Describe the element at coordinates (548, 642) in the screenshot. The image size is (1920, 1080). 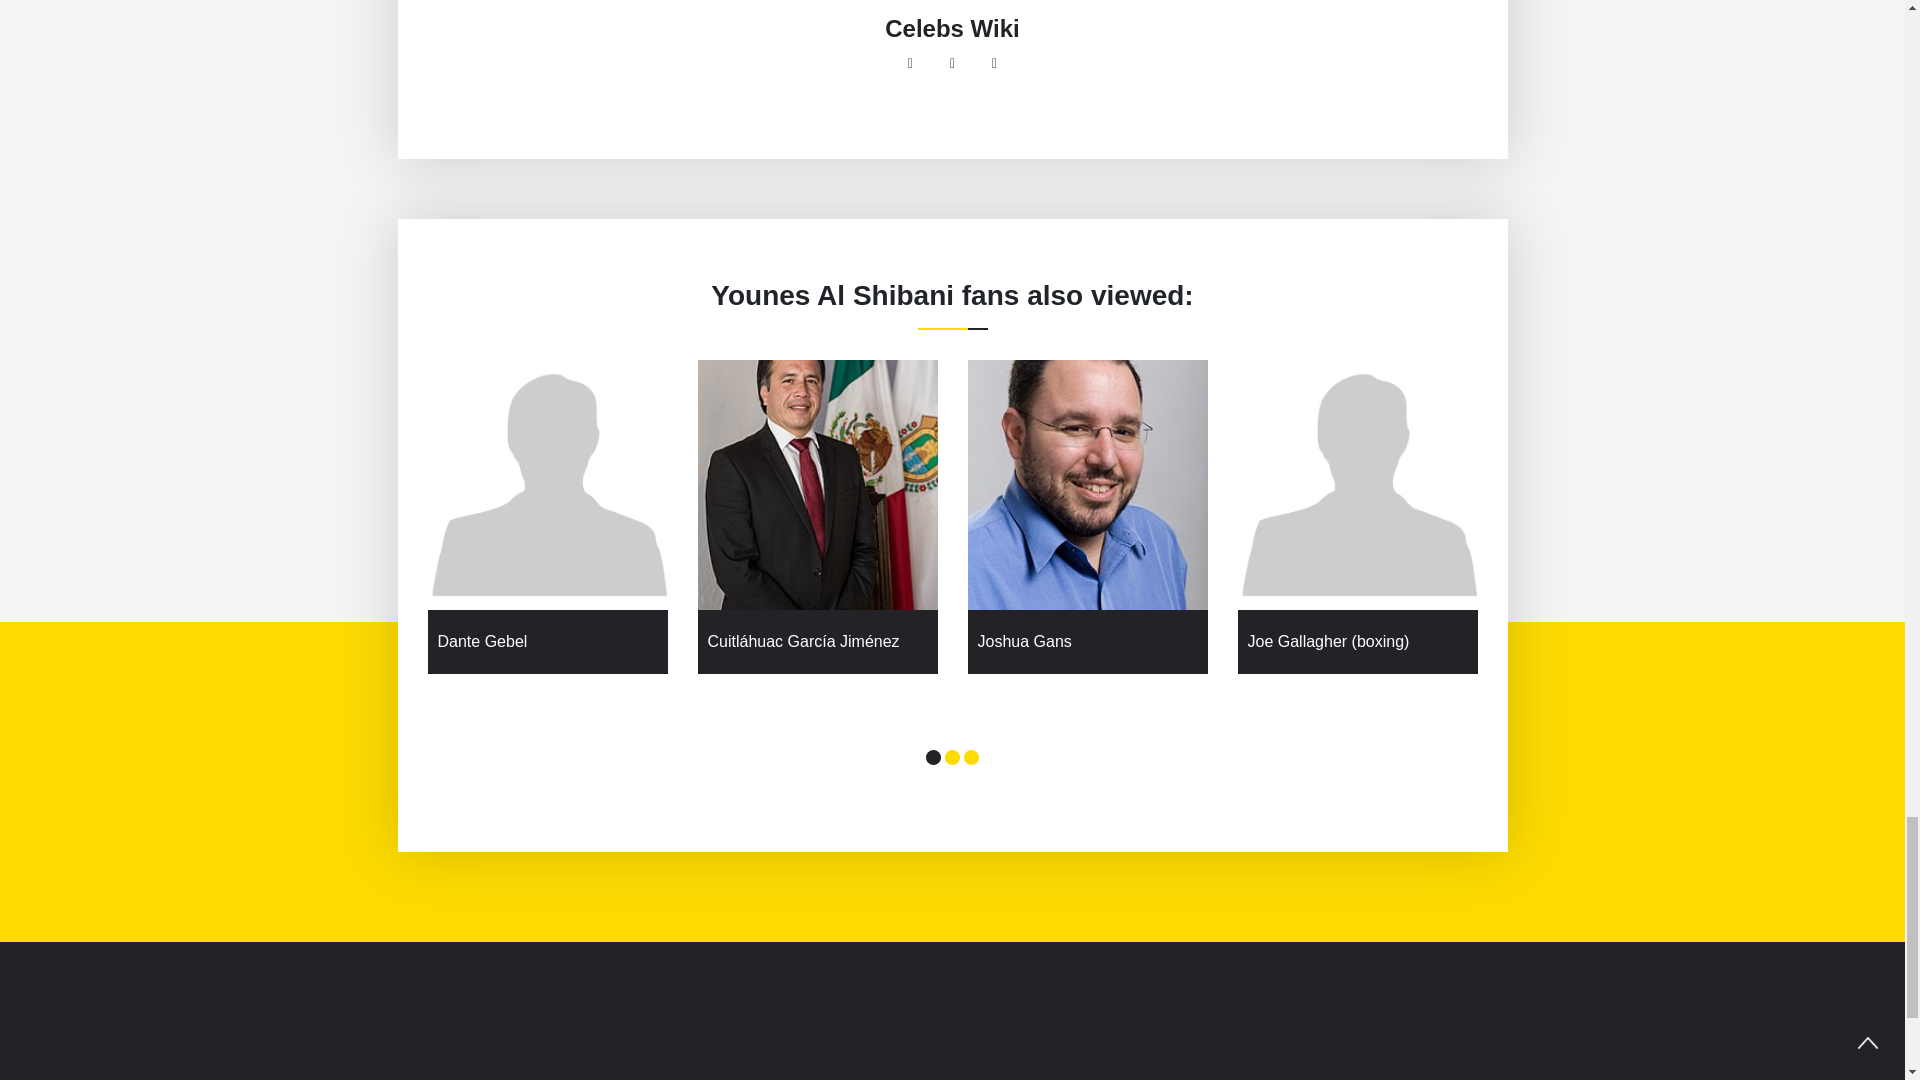
I see `Dante Gebel` at that location.